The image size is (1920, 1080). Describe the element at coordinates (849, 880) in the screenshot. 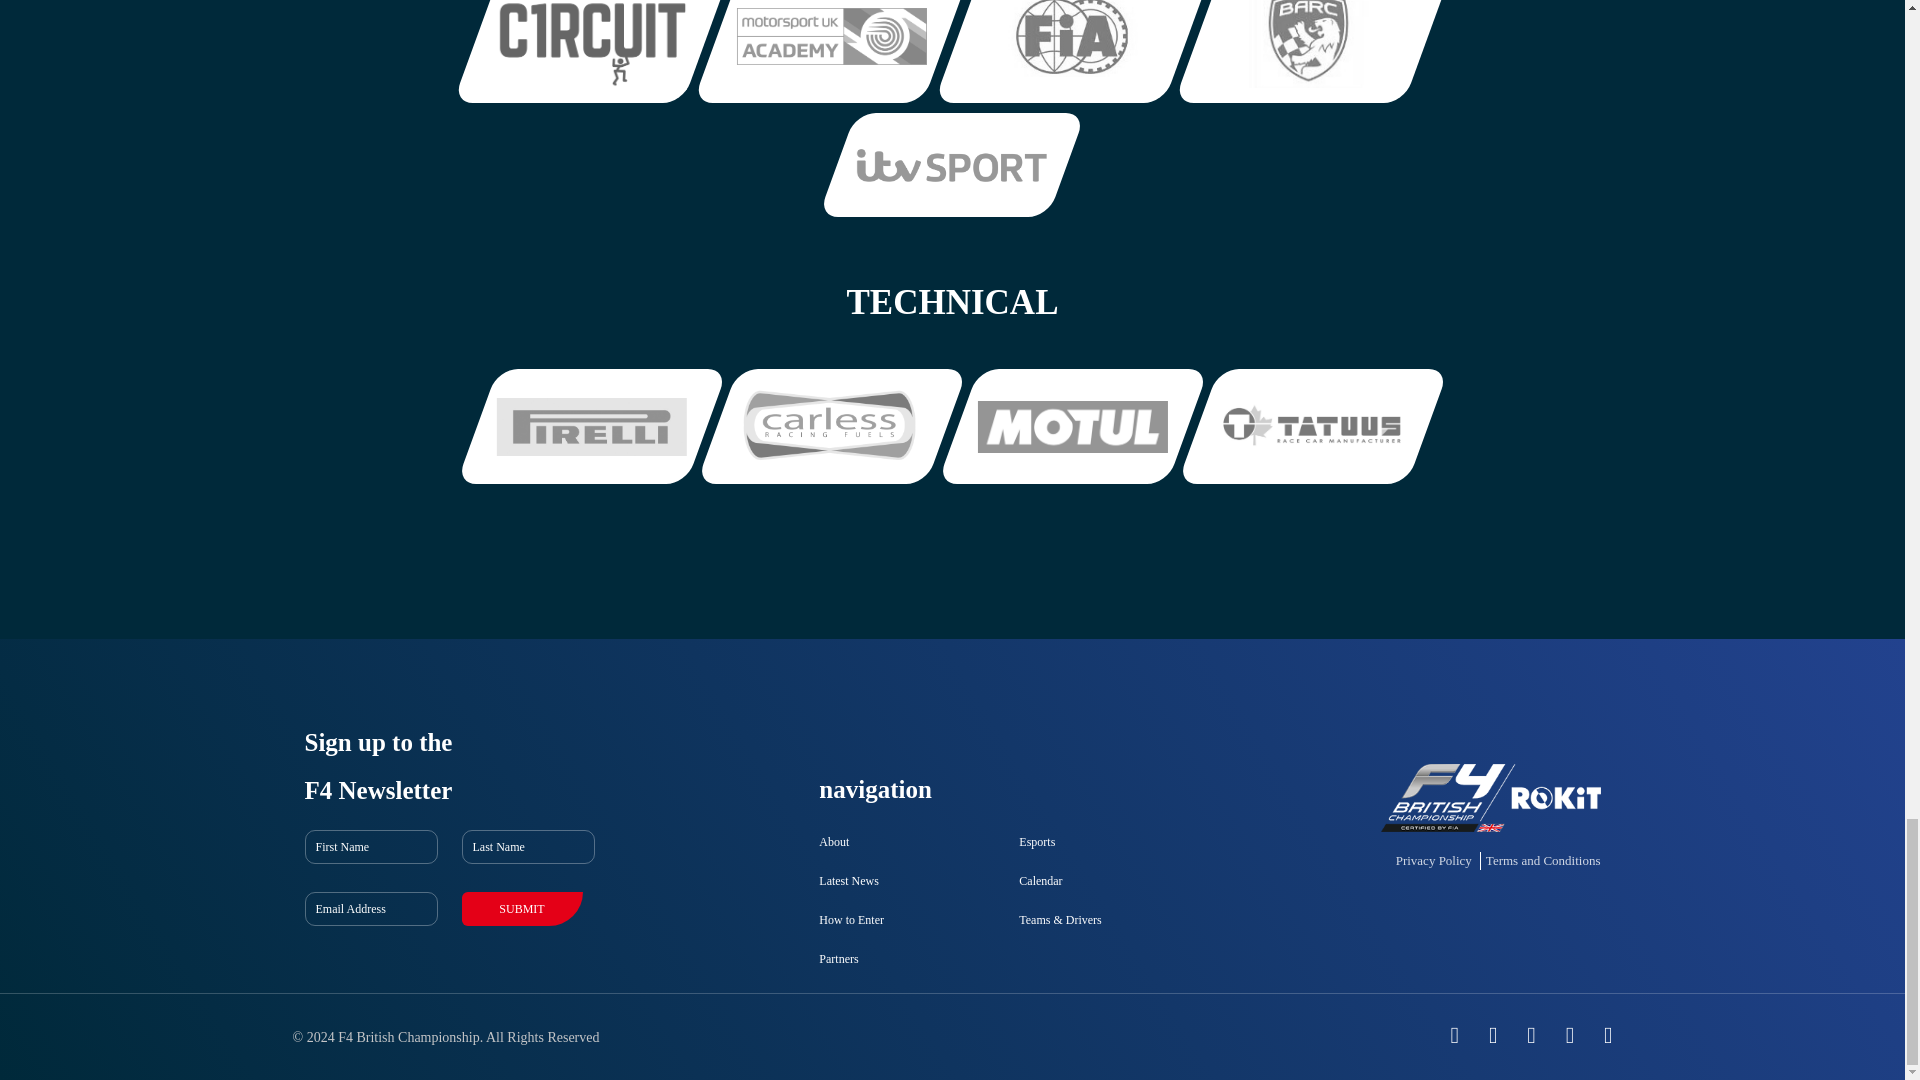

I see `Latest News` at that location.